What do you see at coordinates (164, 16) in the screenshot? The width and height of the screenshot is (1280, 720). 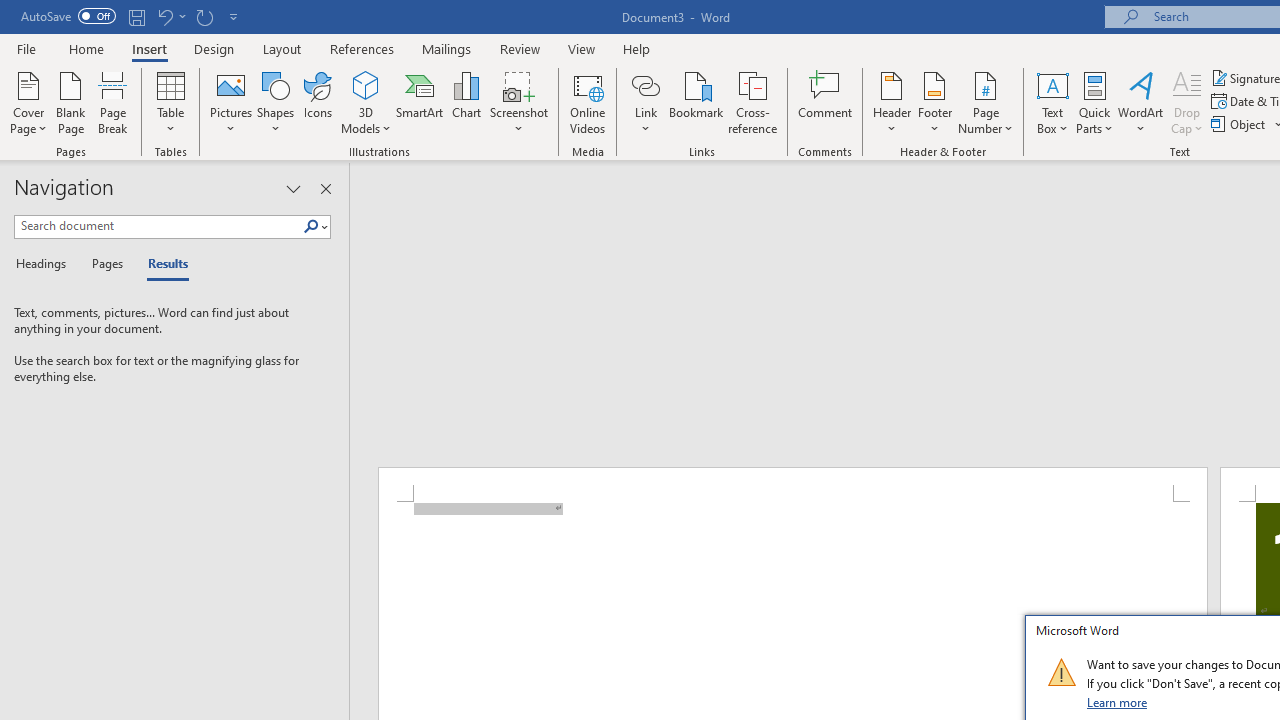 I see `Undo New Page` at bounding box center [164, 16].